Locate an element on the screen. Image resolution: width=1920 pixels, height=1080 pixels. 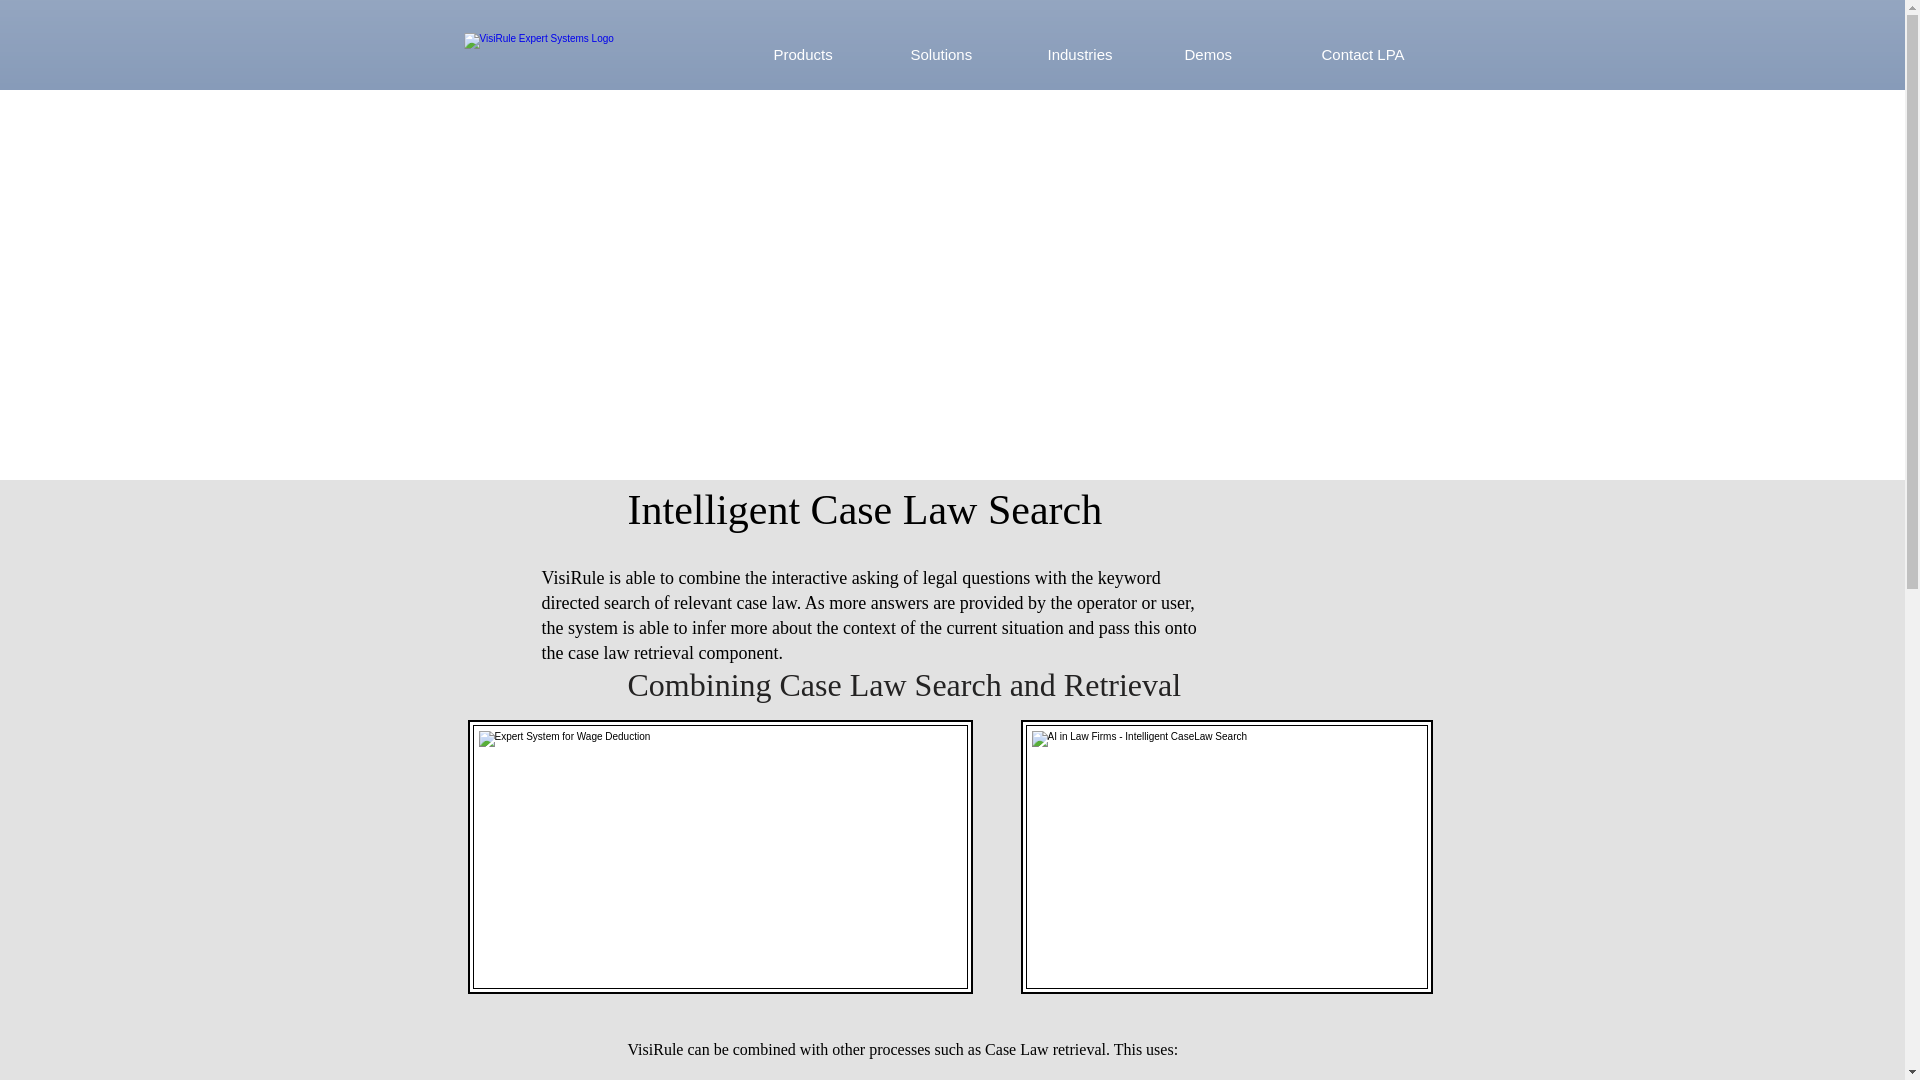
Industries is located at coordinates (1100, 54).